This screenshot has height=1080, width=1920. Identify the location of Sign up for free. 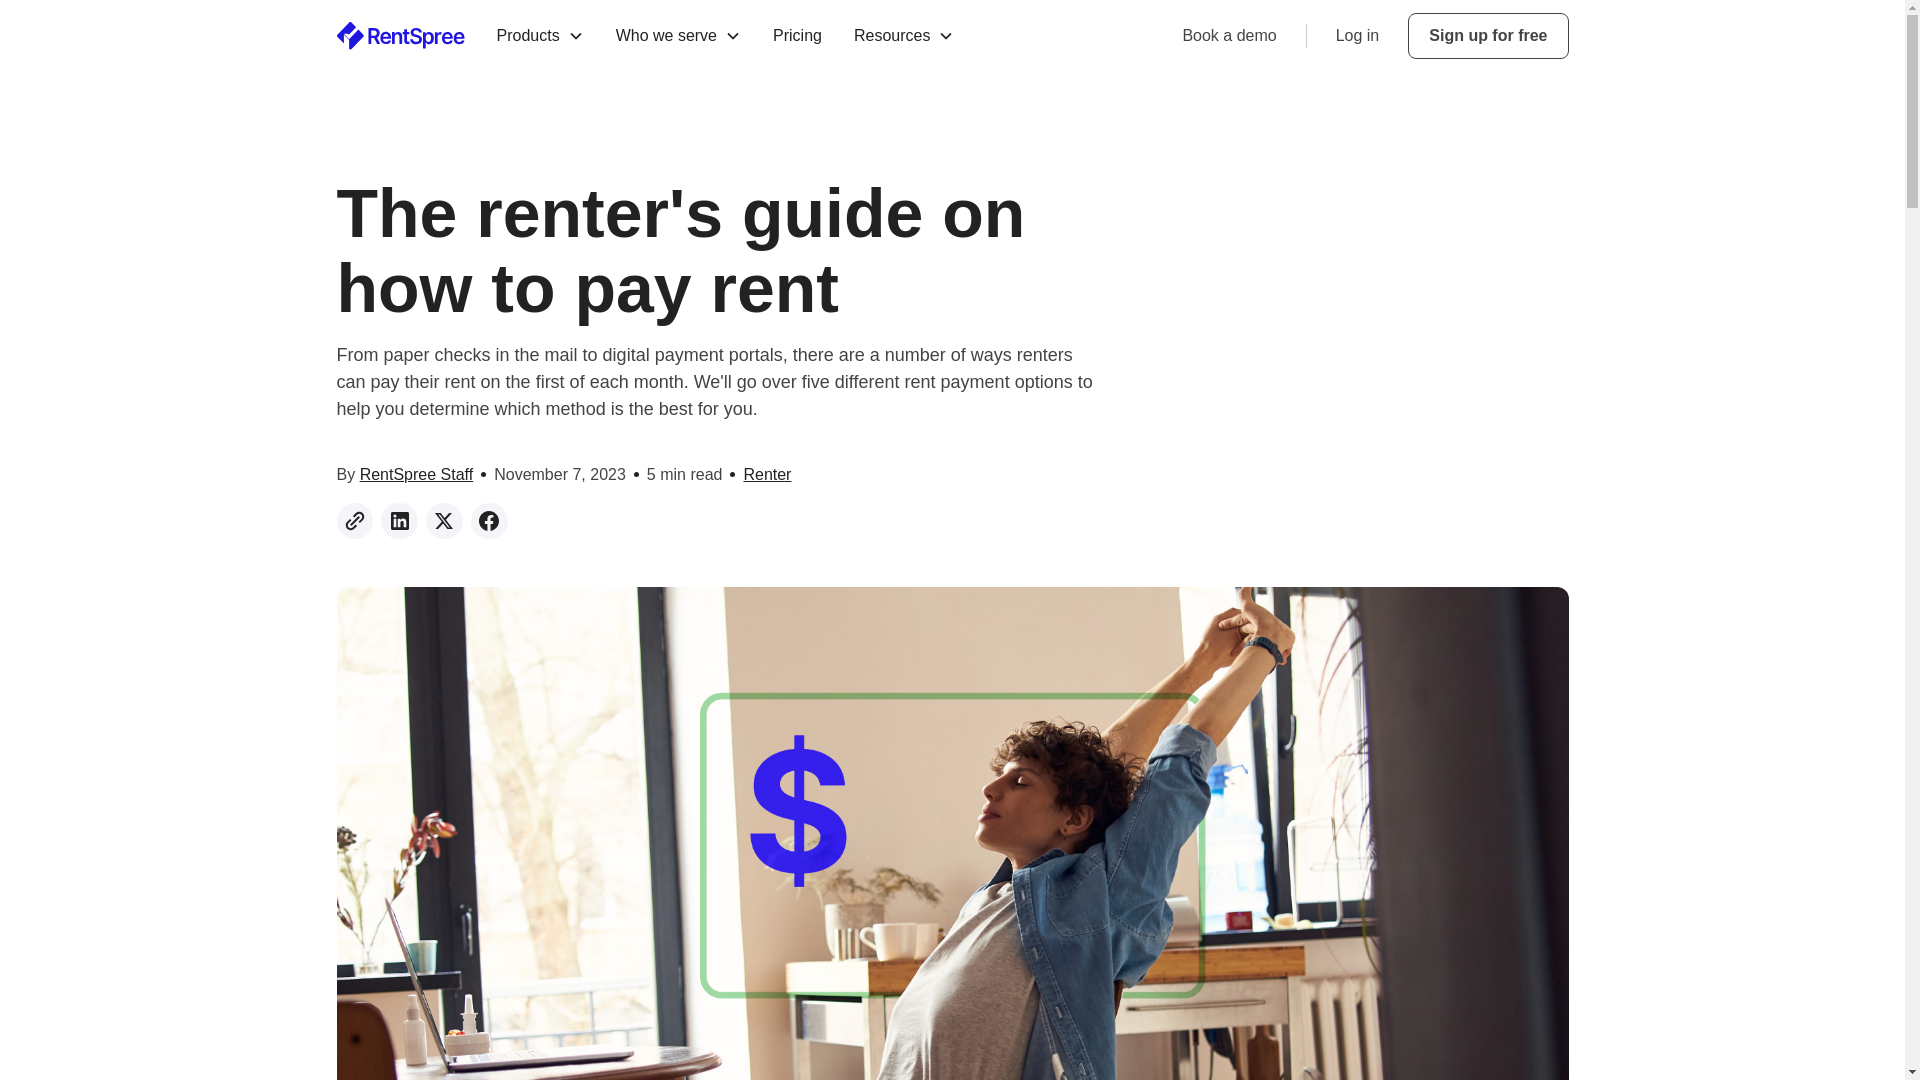
(1488, 35).